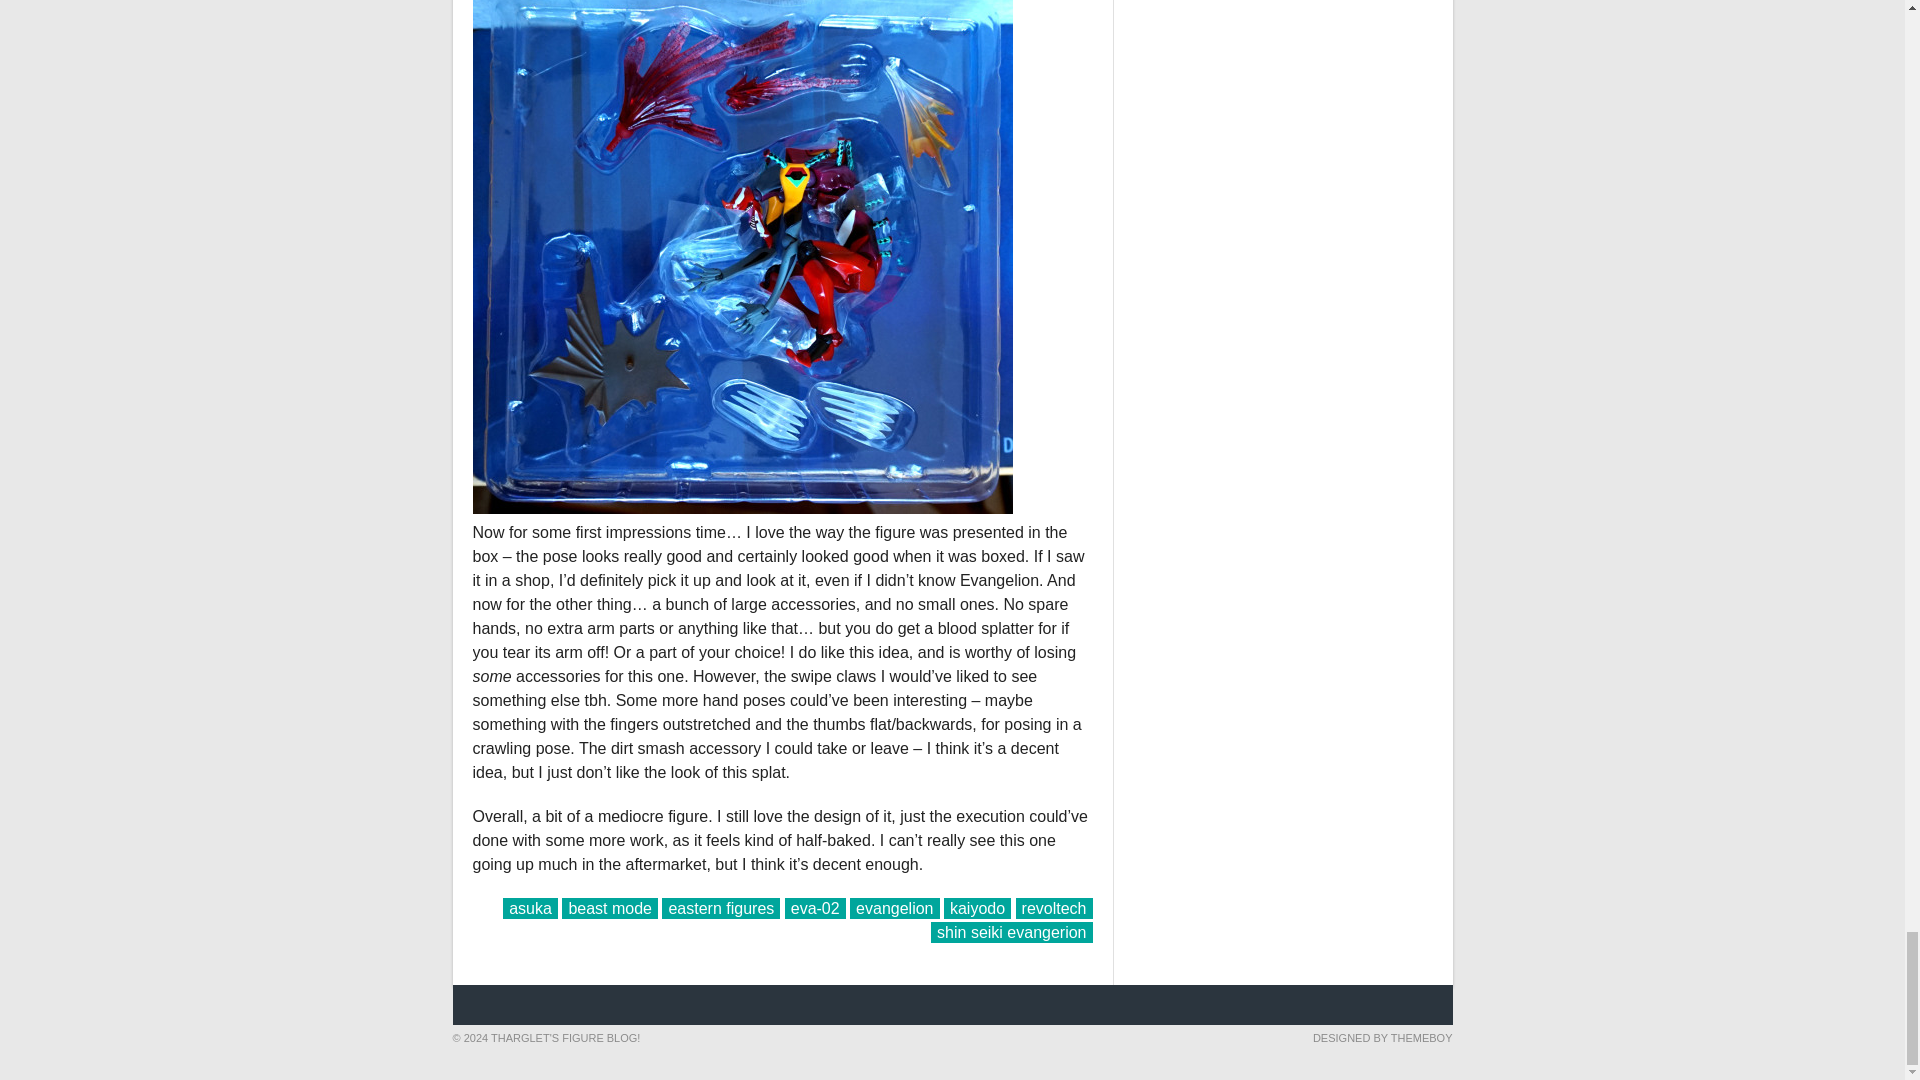 This screenshot has width=1920, height=1080. What do you see at coordinates (530, 908) in the screenshot?
I see `asuka` at bounding box center [530, 908].